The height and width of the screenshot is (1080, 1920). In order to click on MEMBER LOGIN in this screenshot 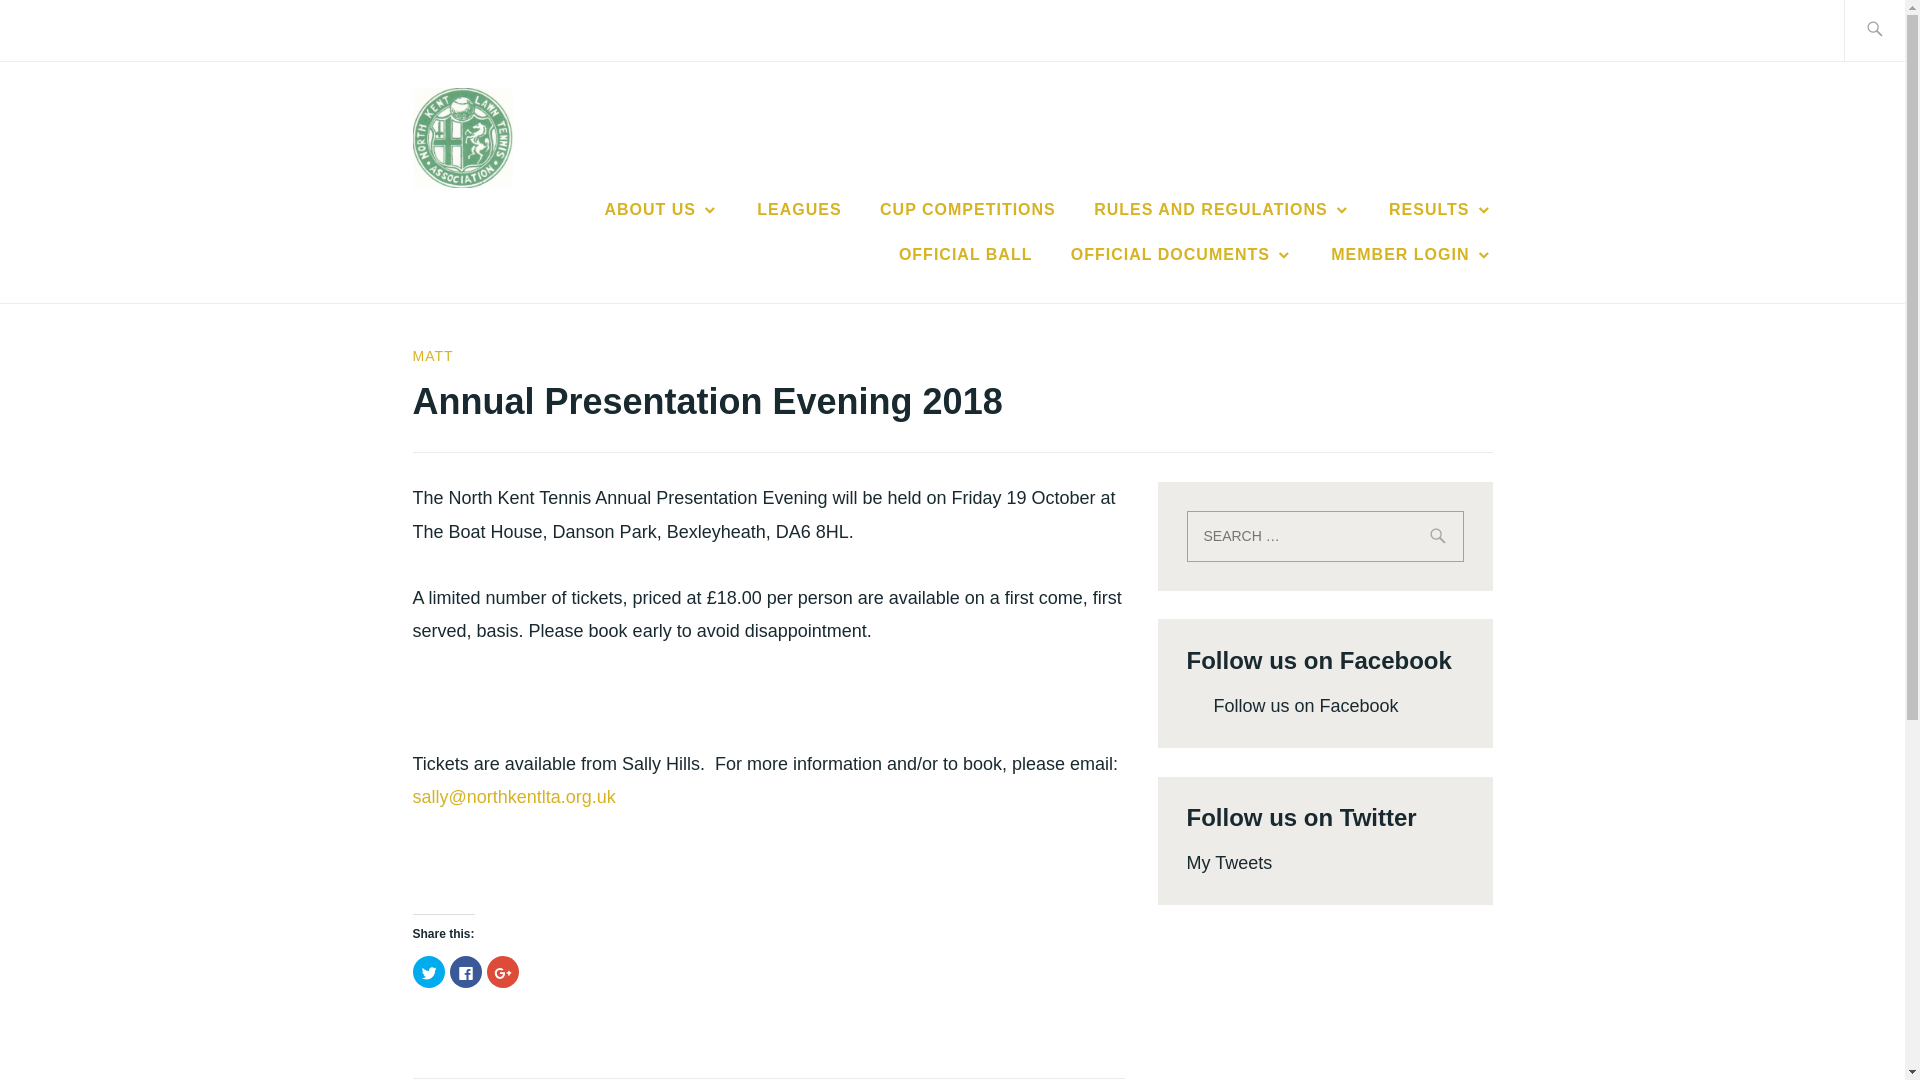, I will do `click(1410, 254)`.